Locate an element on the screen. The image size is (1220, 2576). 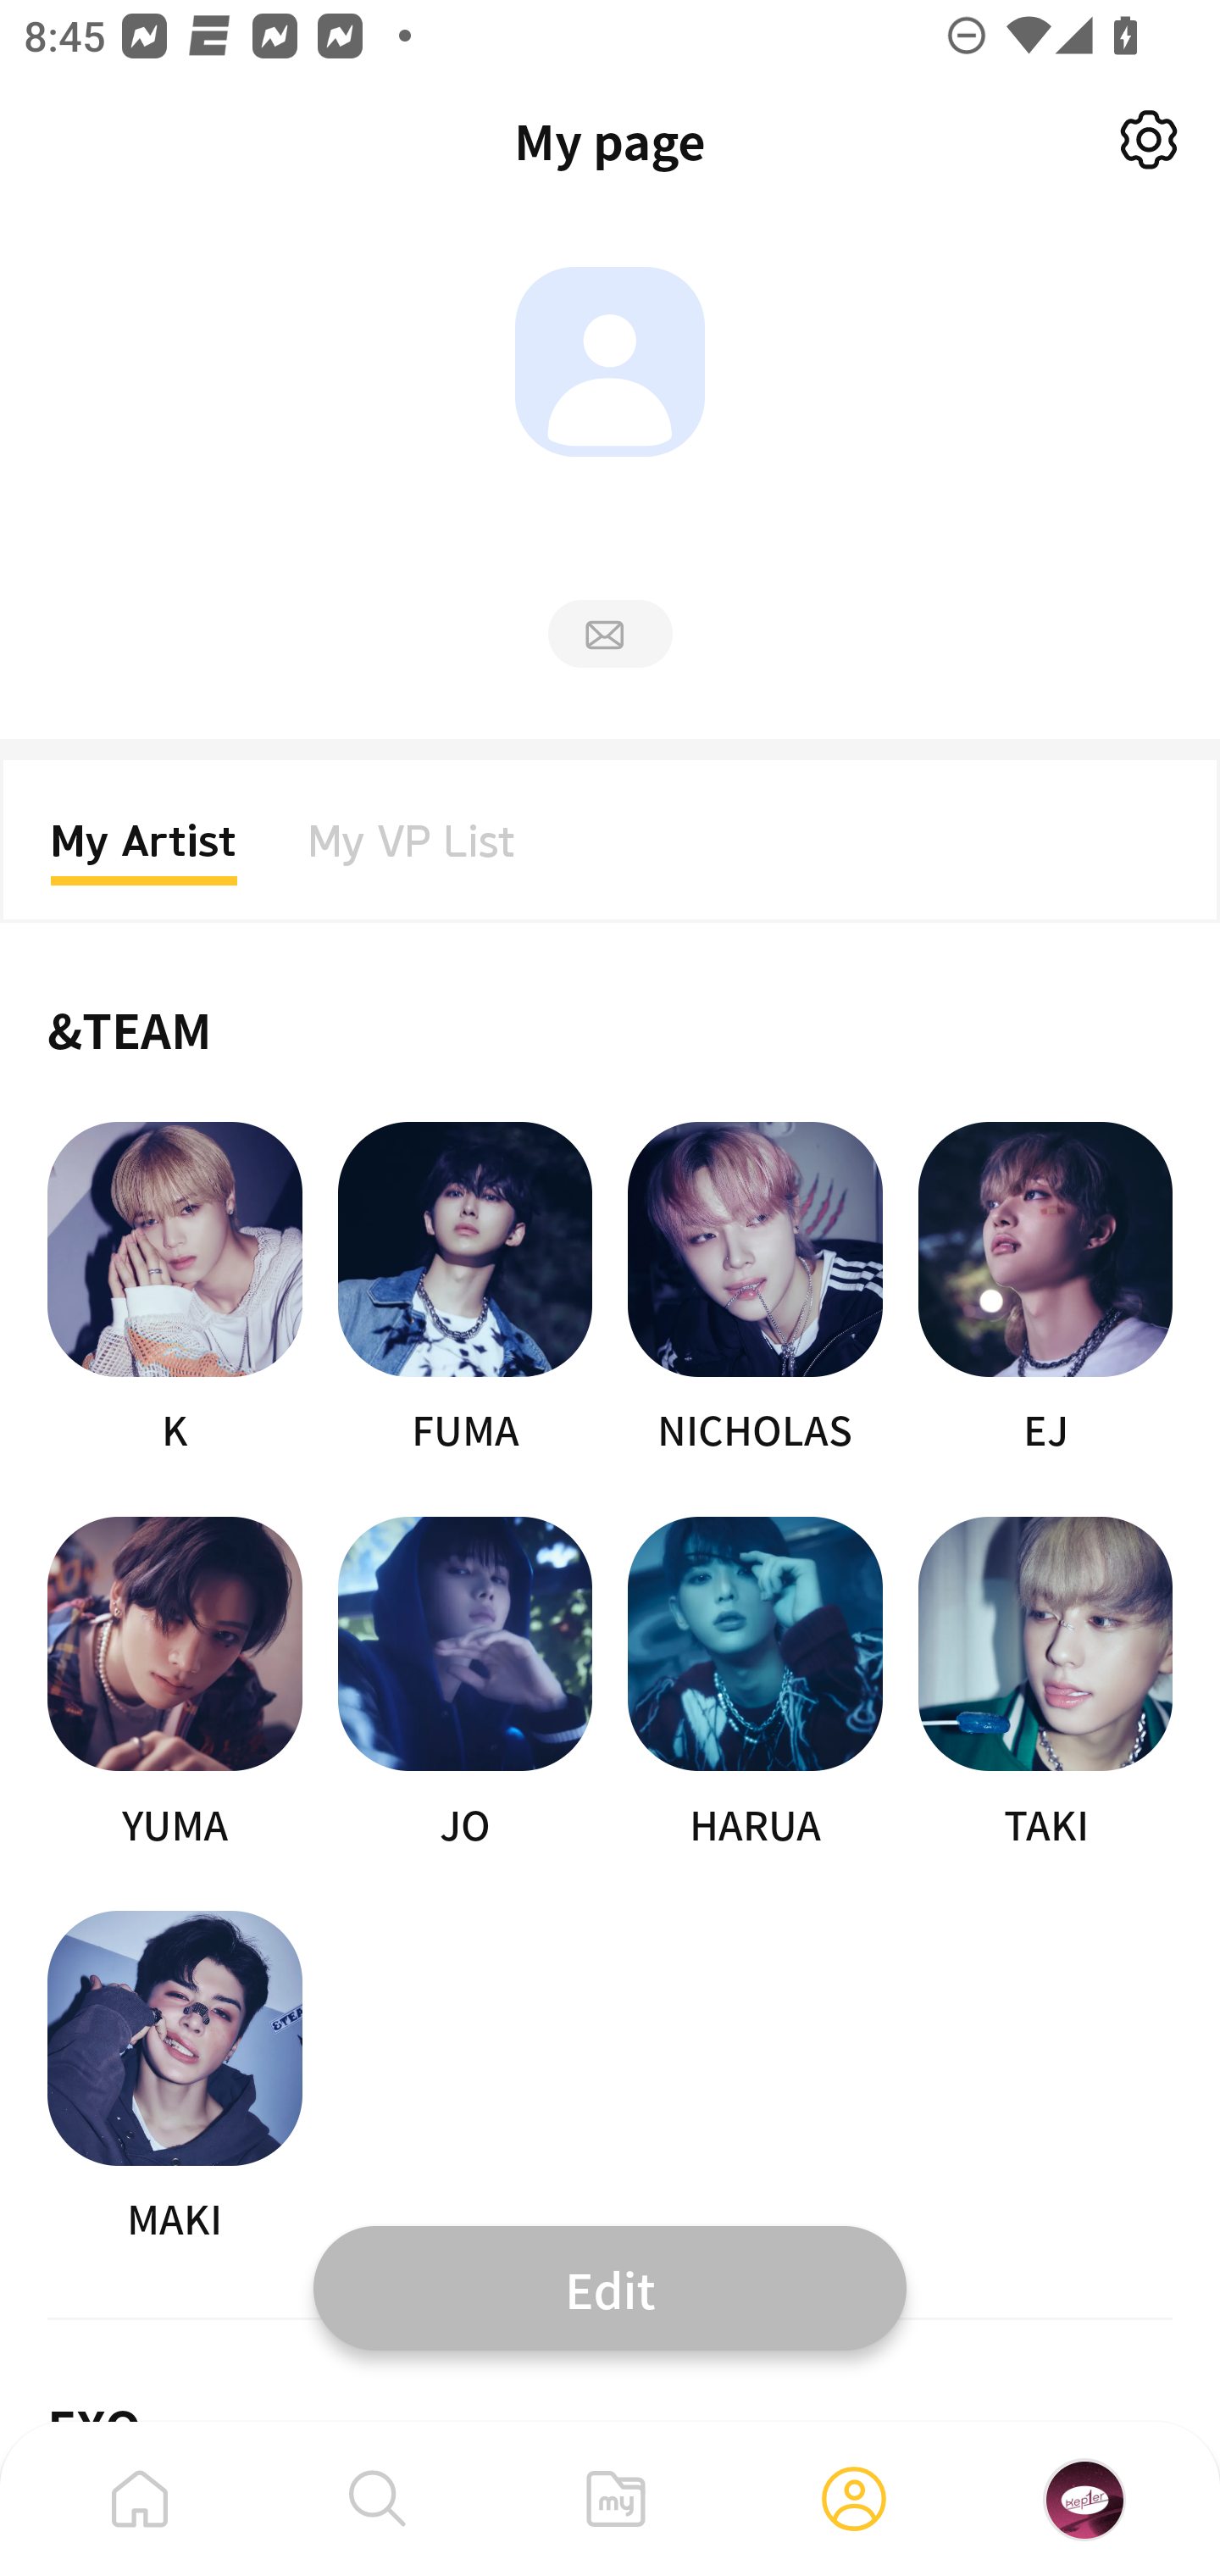
YUMA is located at coordinates (175, 1685).